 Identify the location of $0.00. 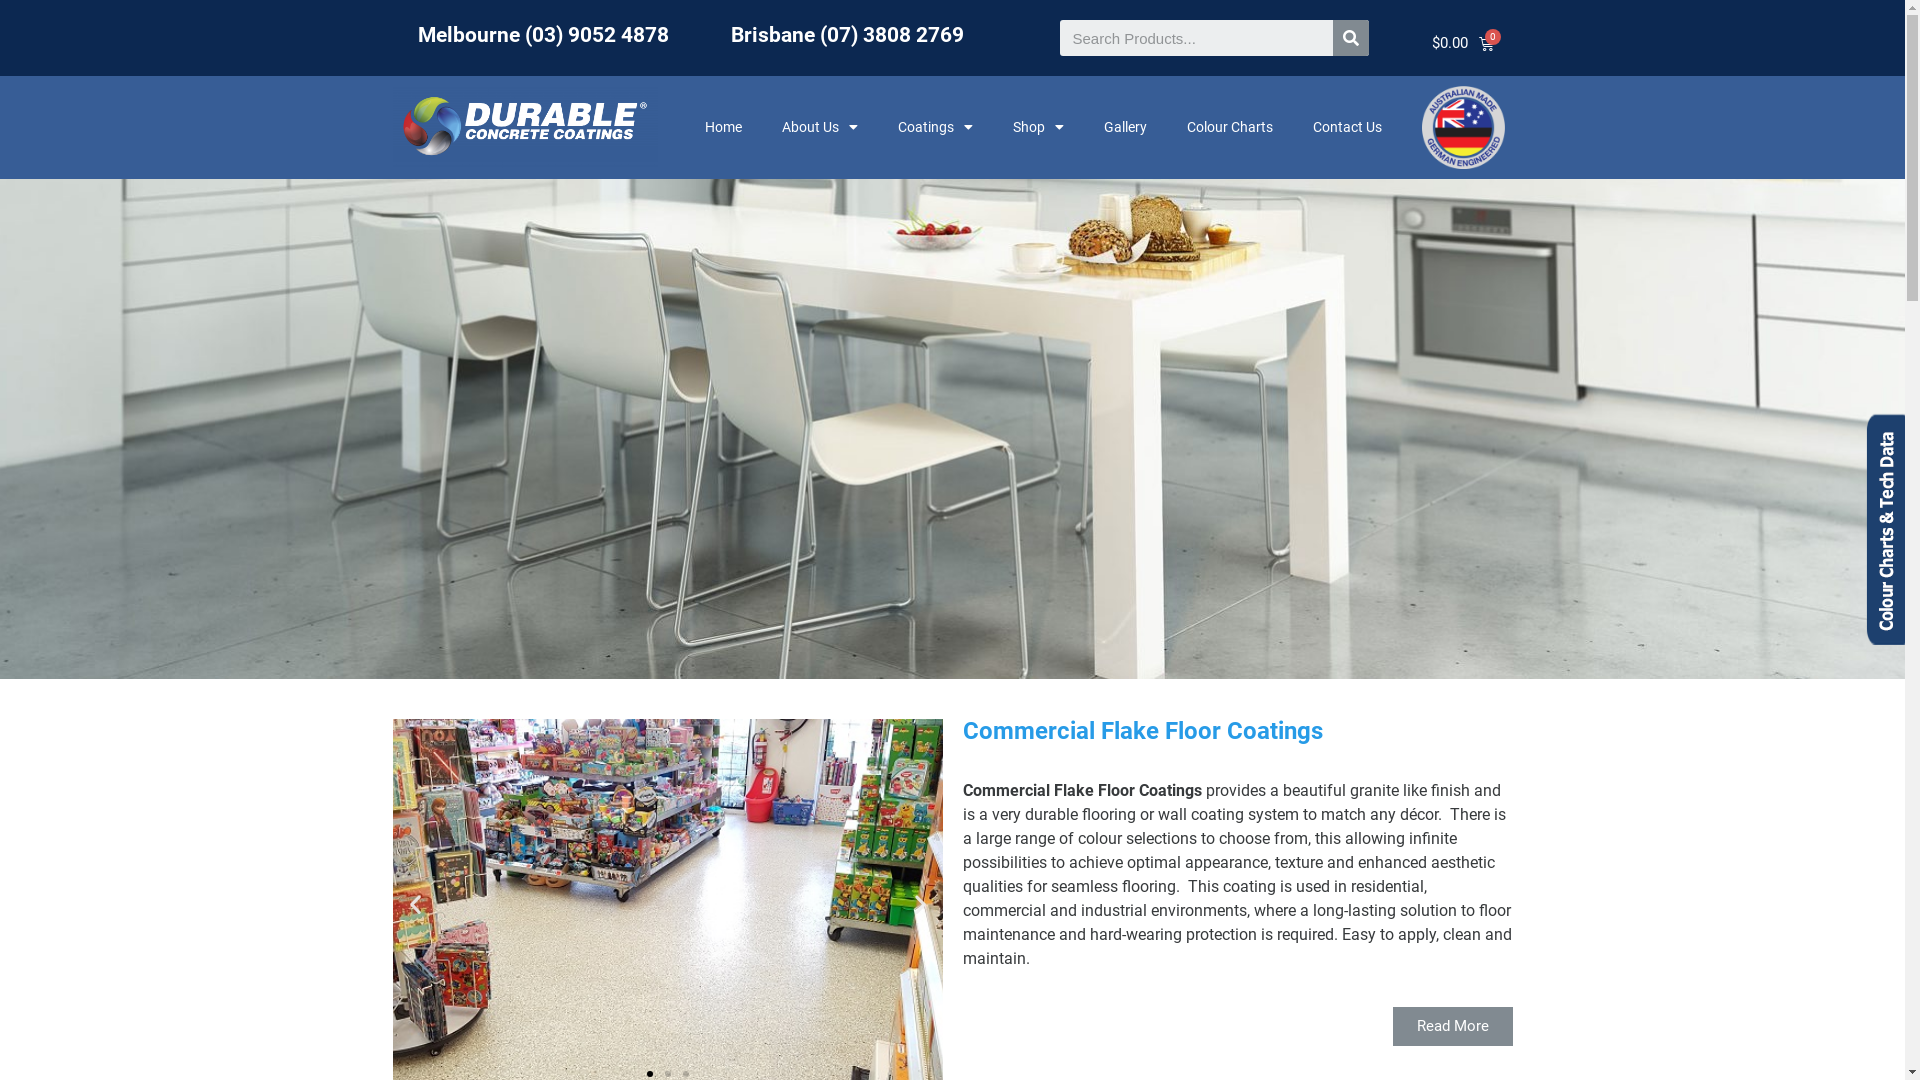
(1456, 36).